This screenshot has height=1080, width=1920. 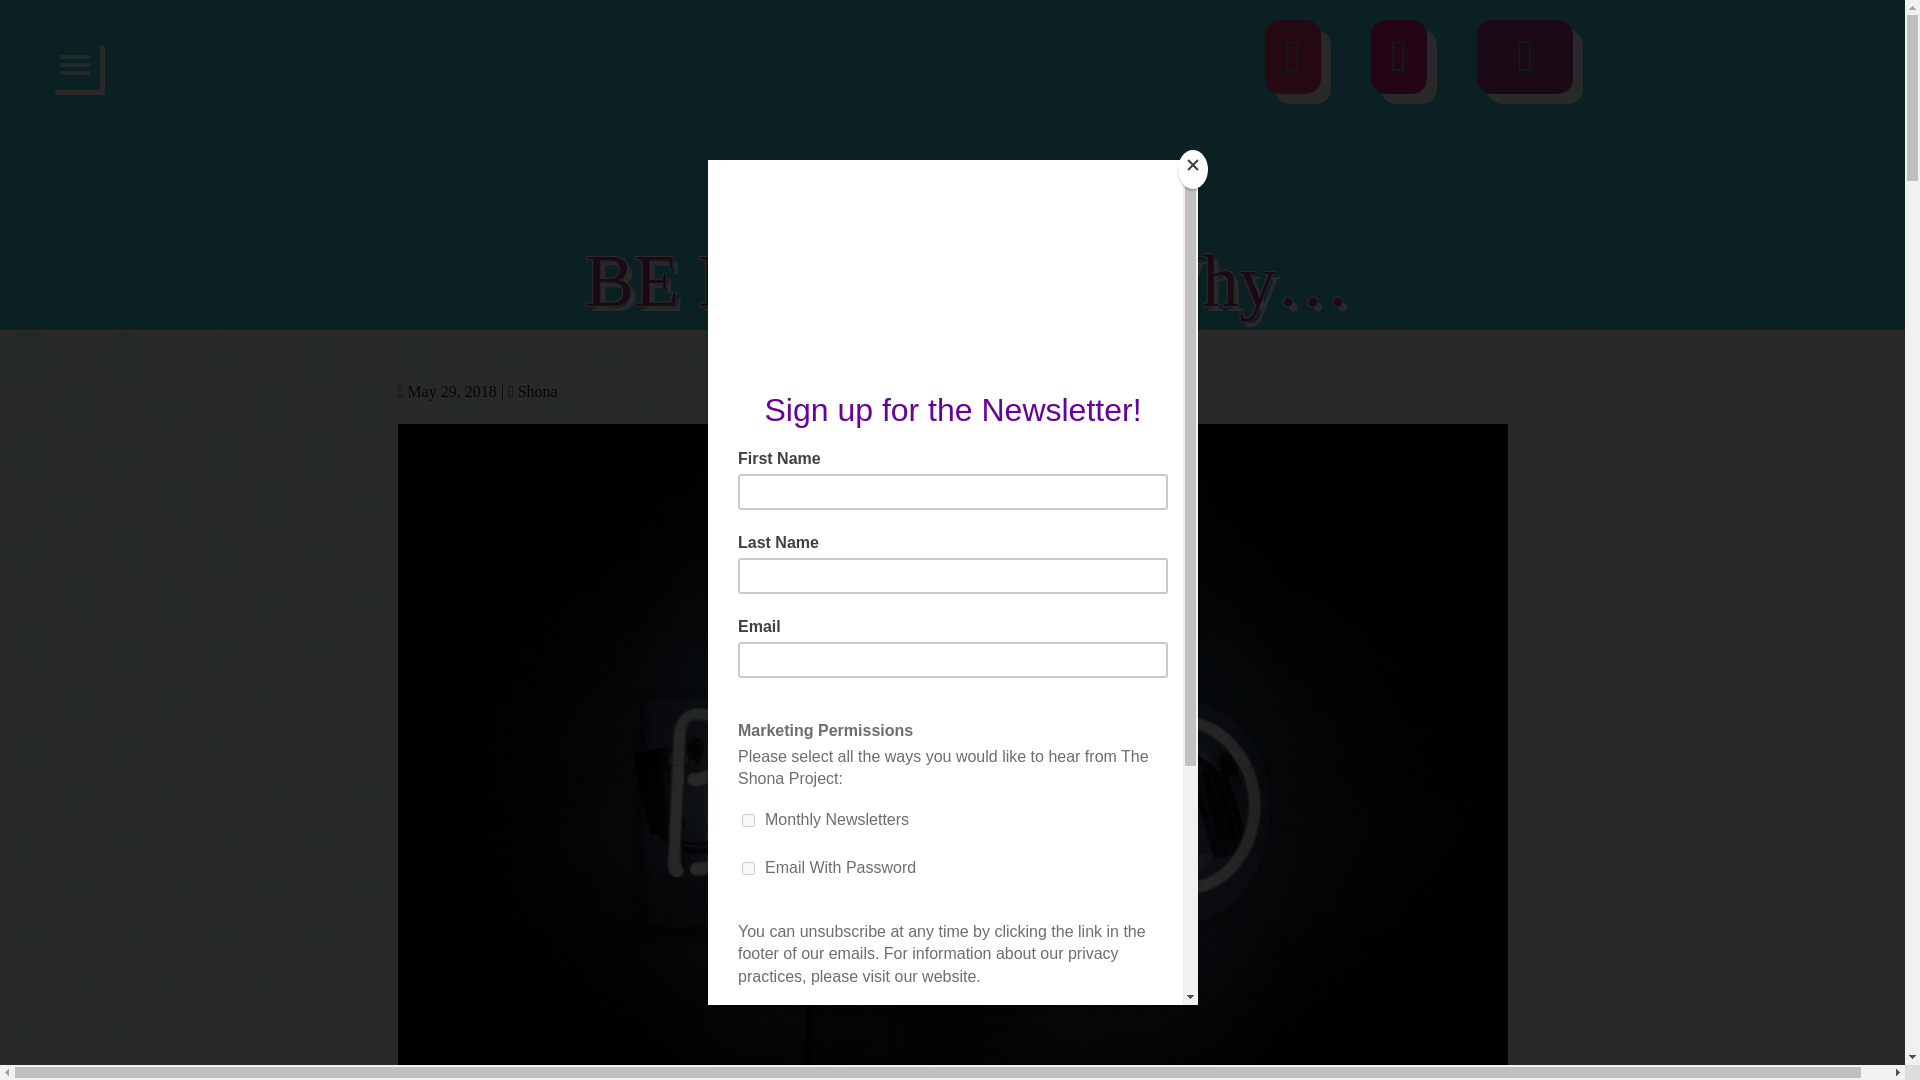 What do you see at coordinates (1398, 66) in the screenshot?
I see `Link to The Shona Project Twitter page` at bounding box center [1398, 66].